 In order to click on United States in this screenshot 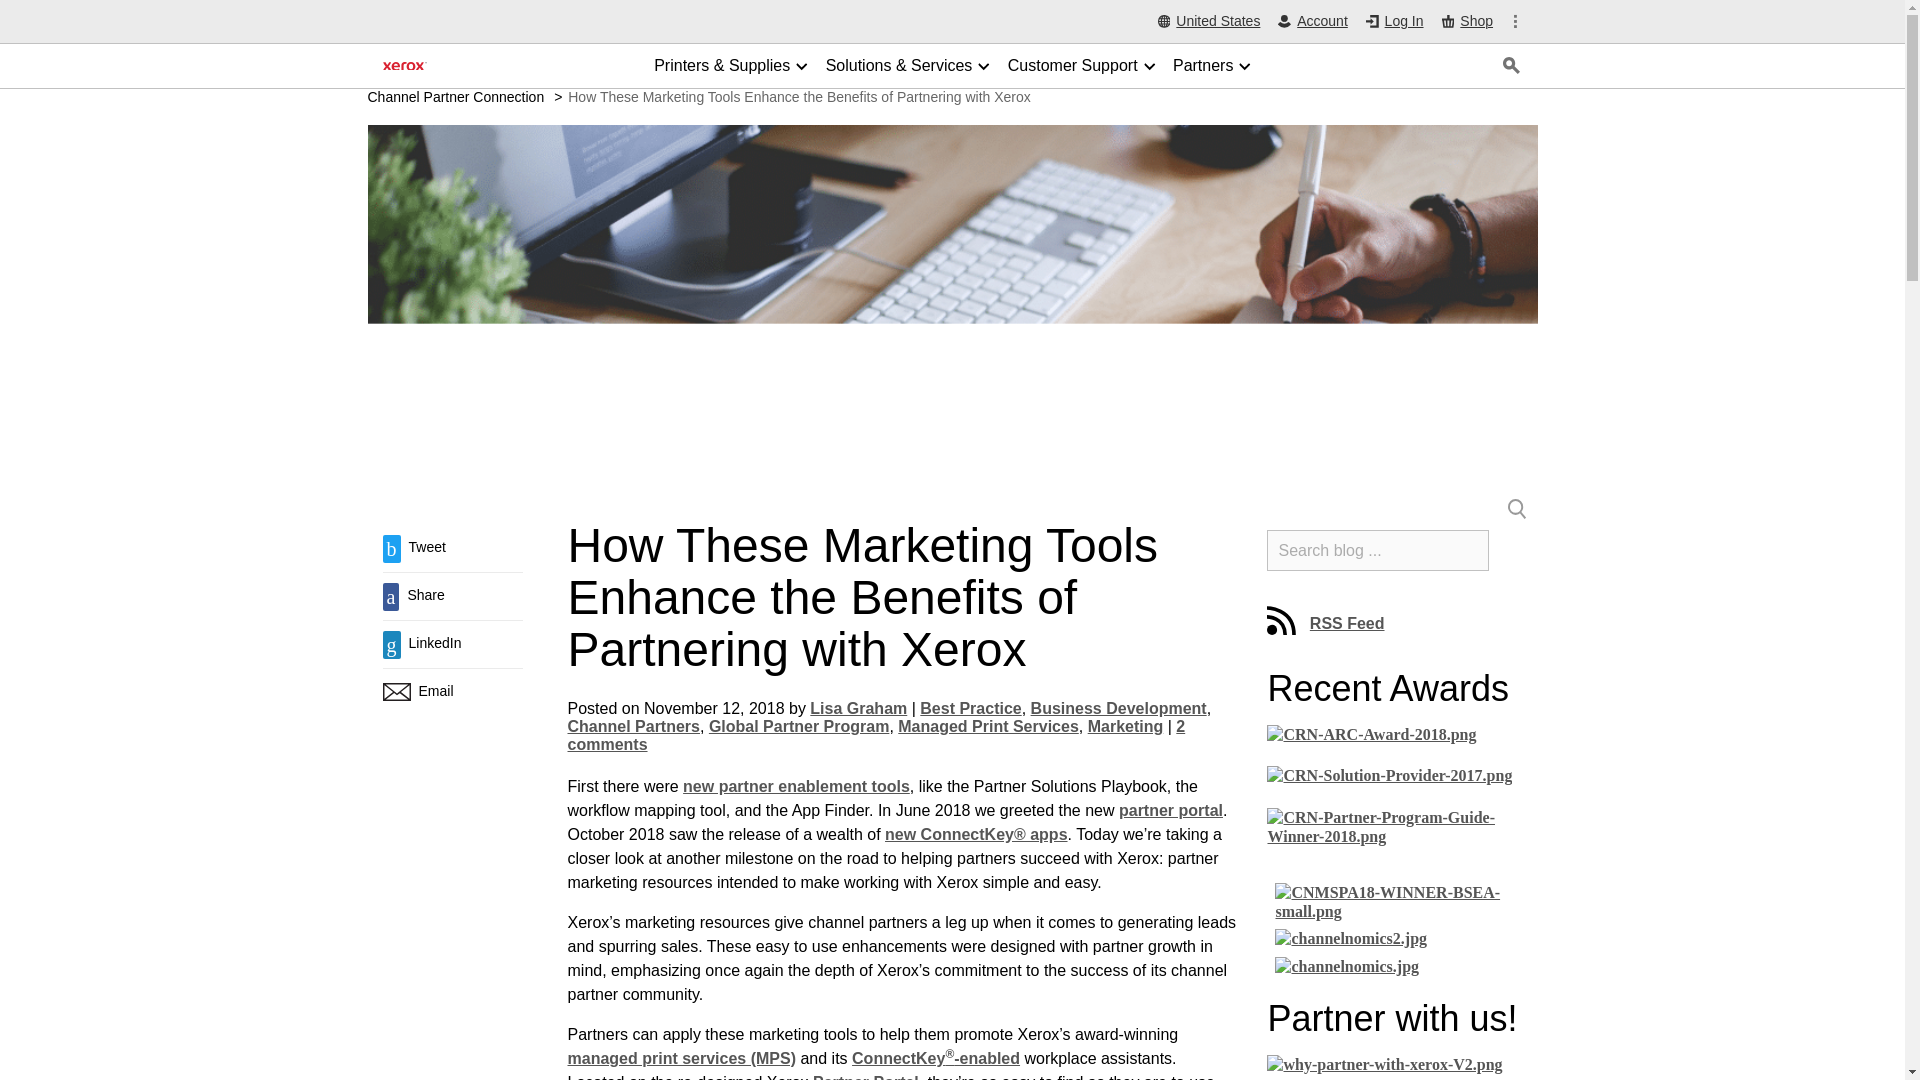, I will do `click(1209, 22)`.